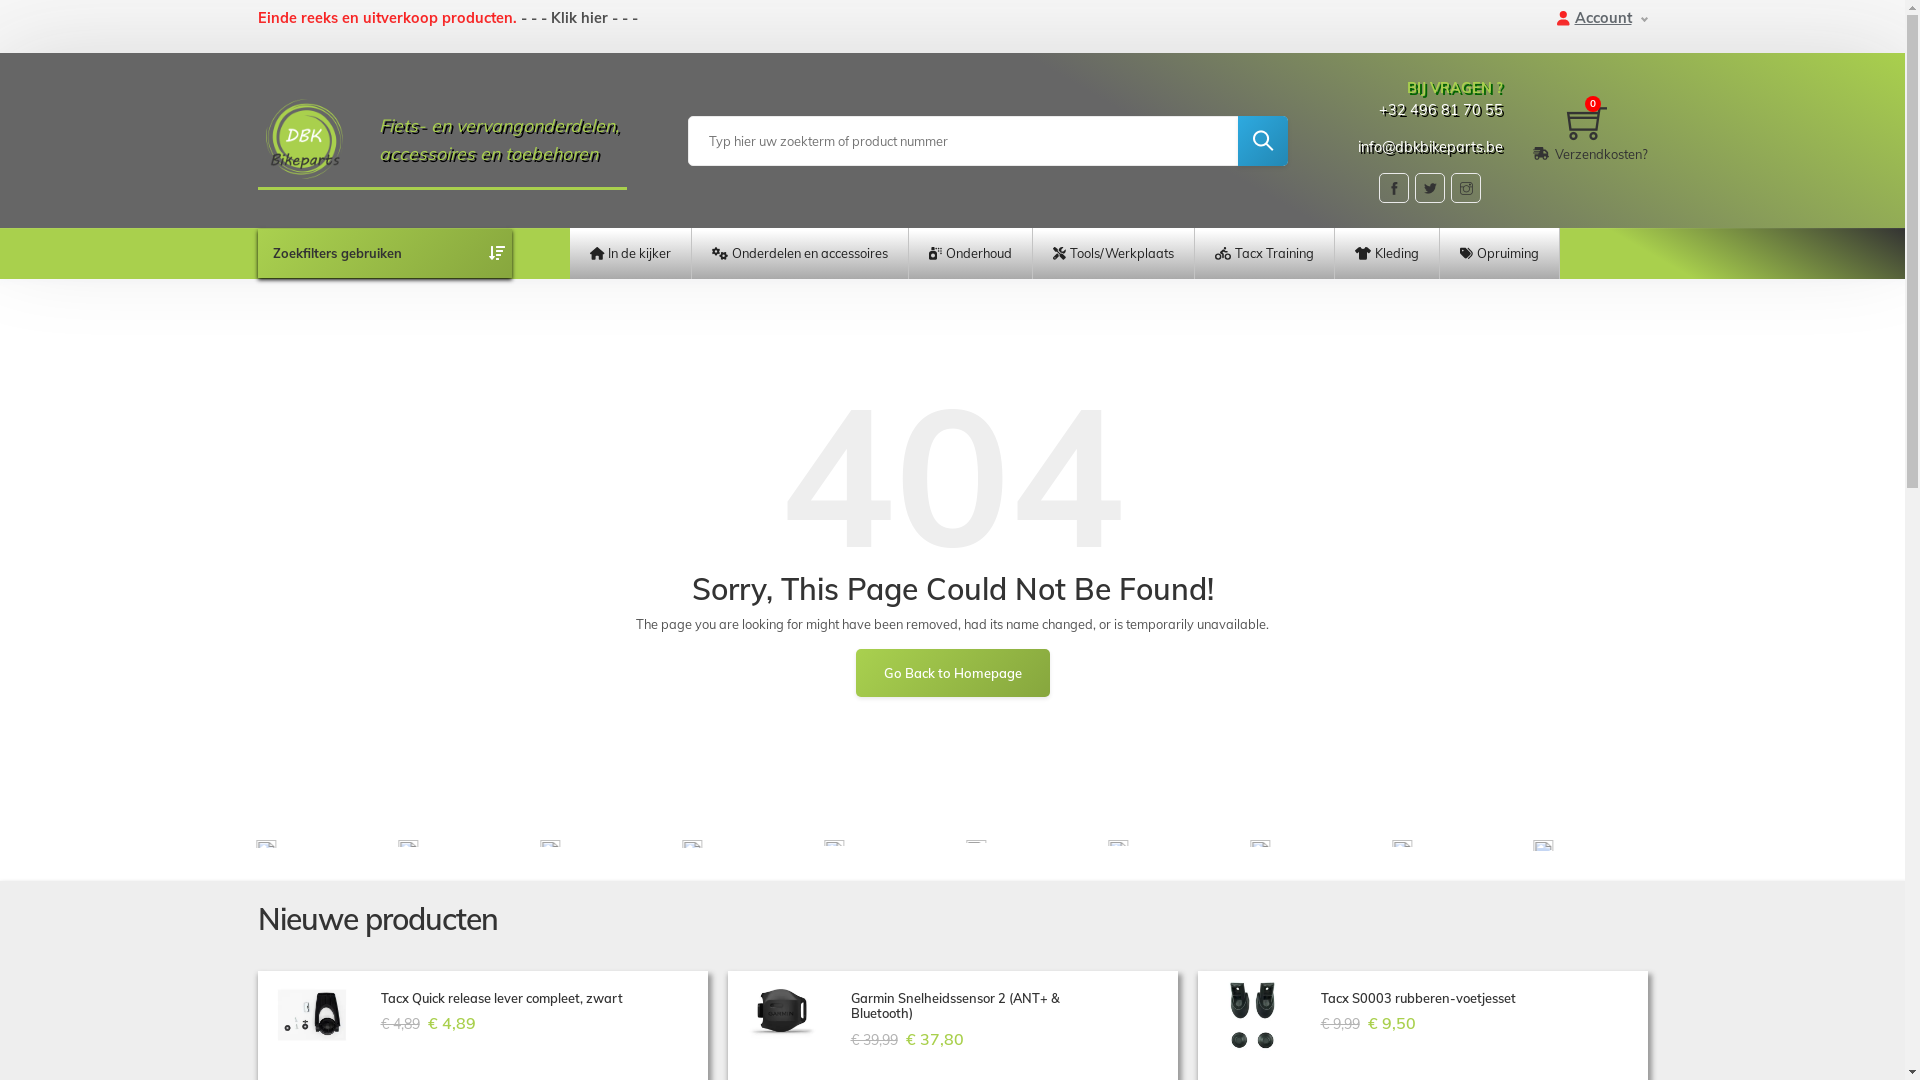  What do you see at coordinates (1455, 998) in the screenshot?
I see `Tacx S0003 rubberen-voetjesset` at bounding box center [1455, 998].